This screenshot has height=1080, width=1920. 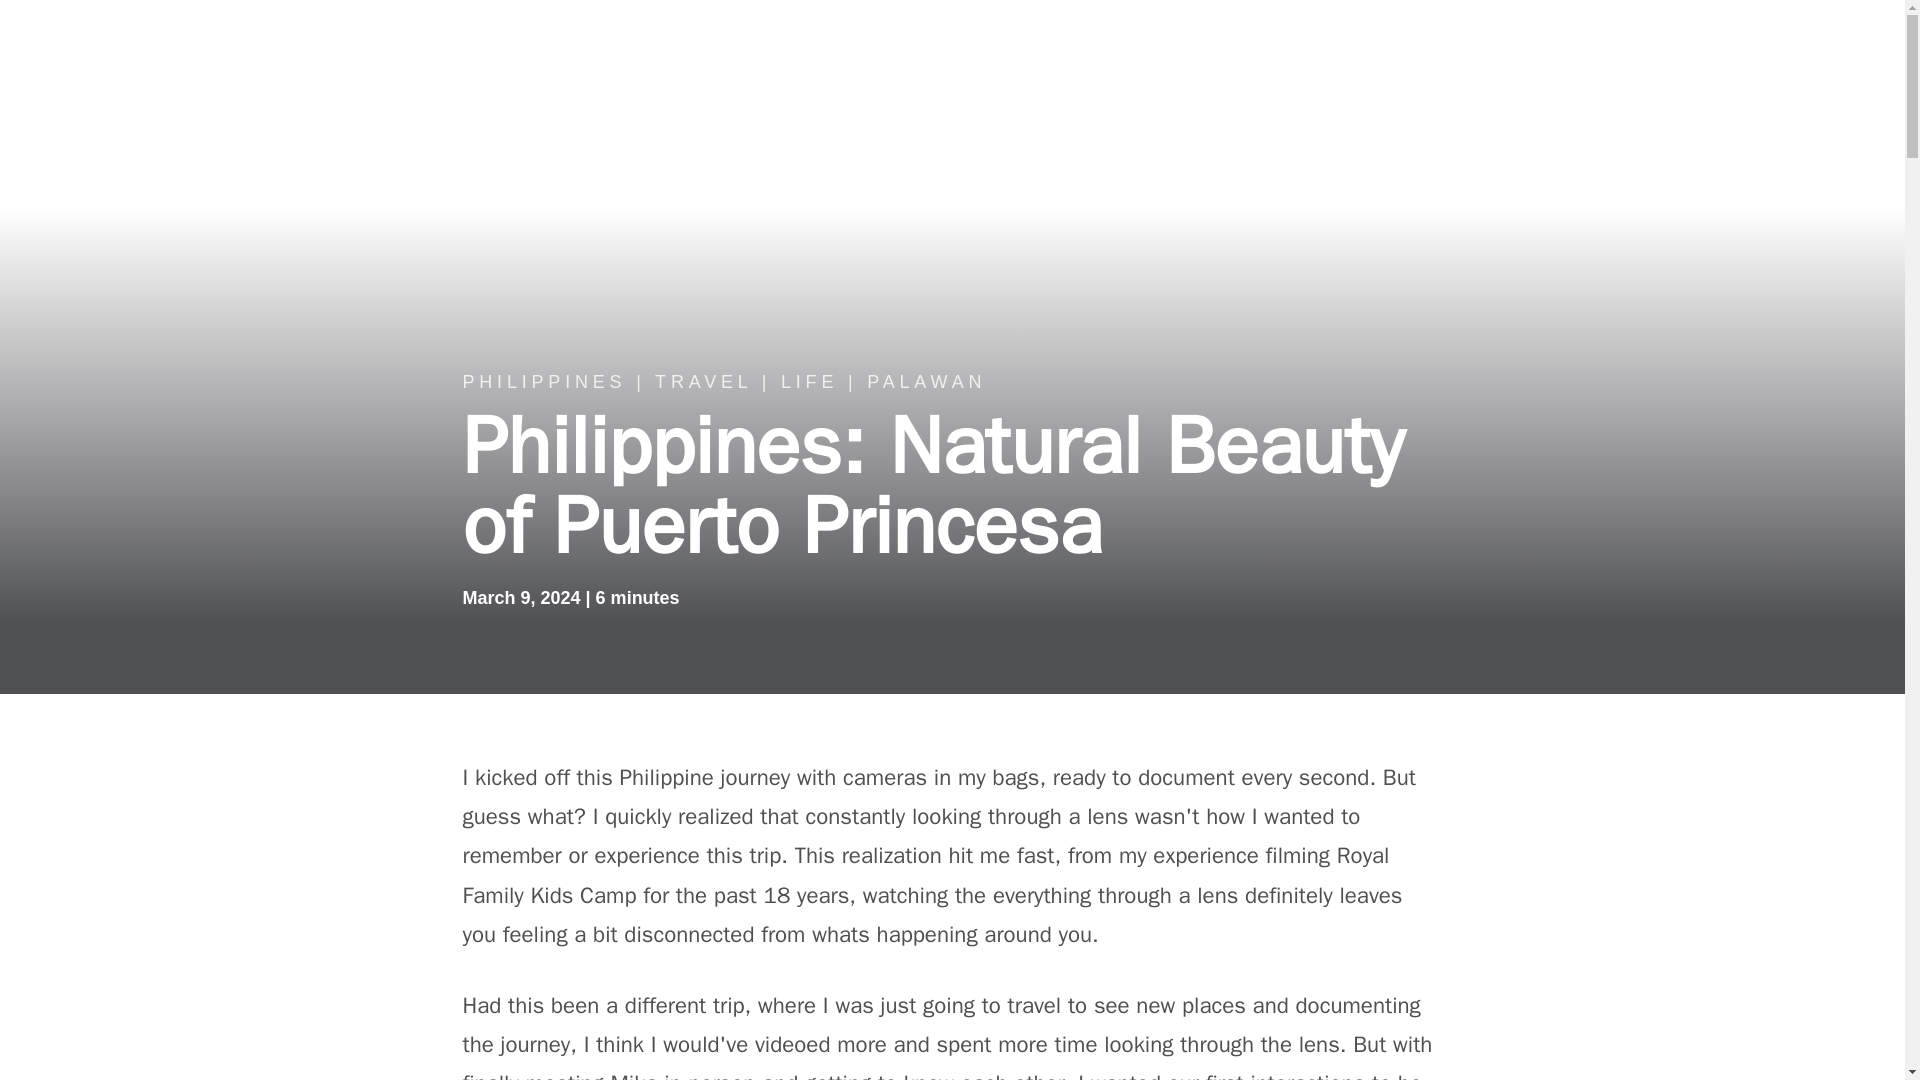 What do you see at coordinates (1874, 40) in the screenshot?
I see `Menu` at bounding box center [1874, 40].